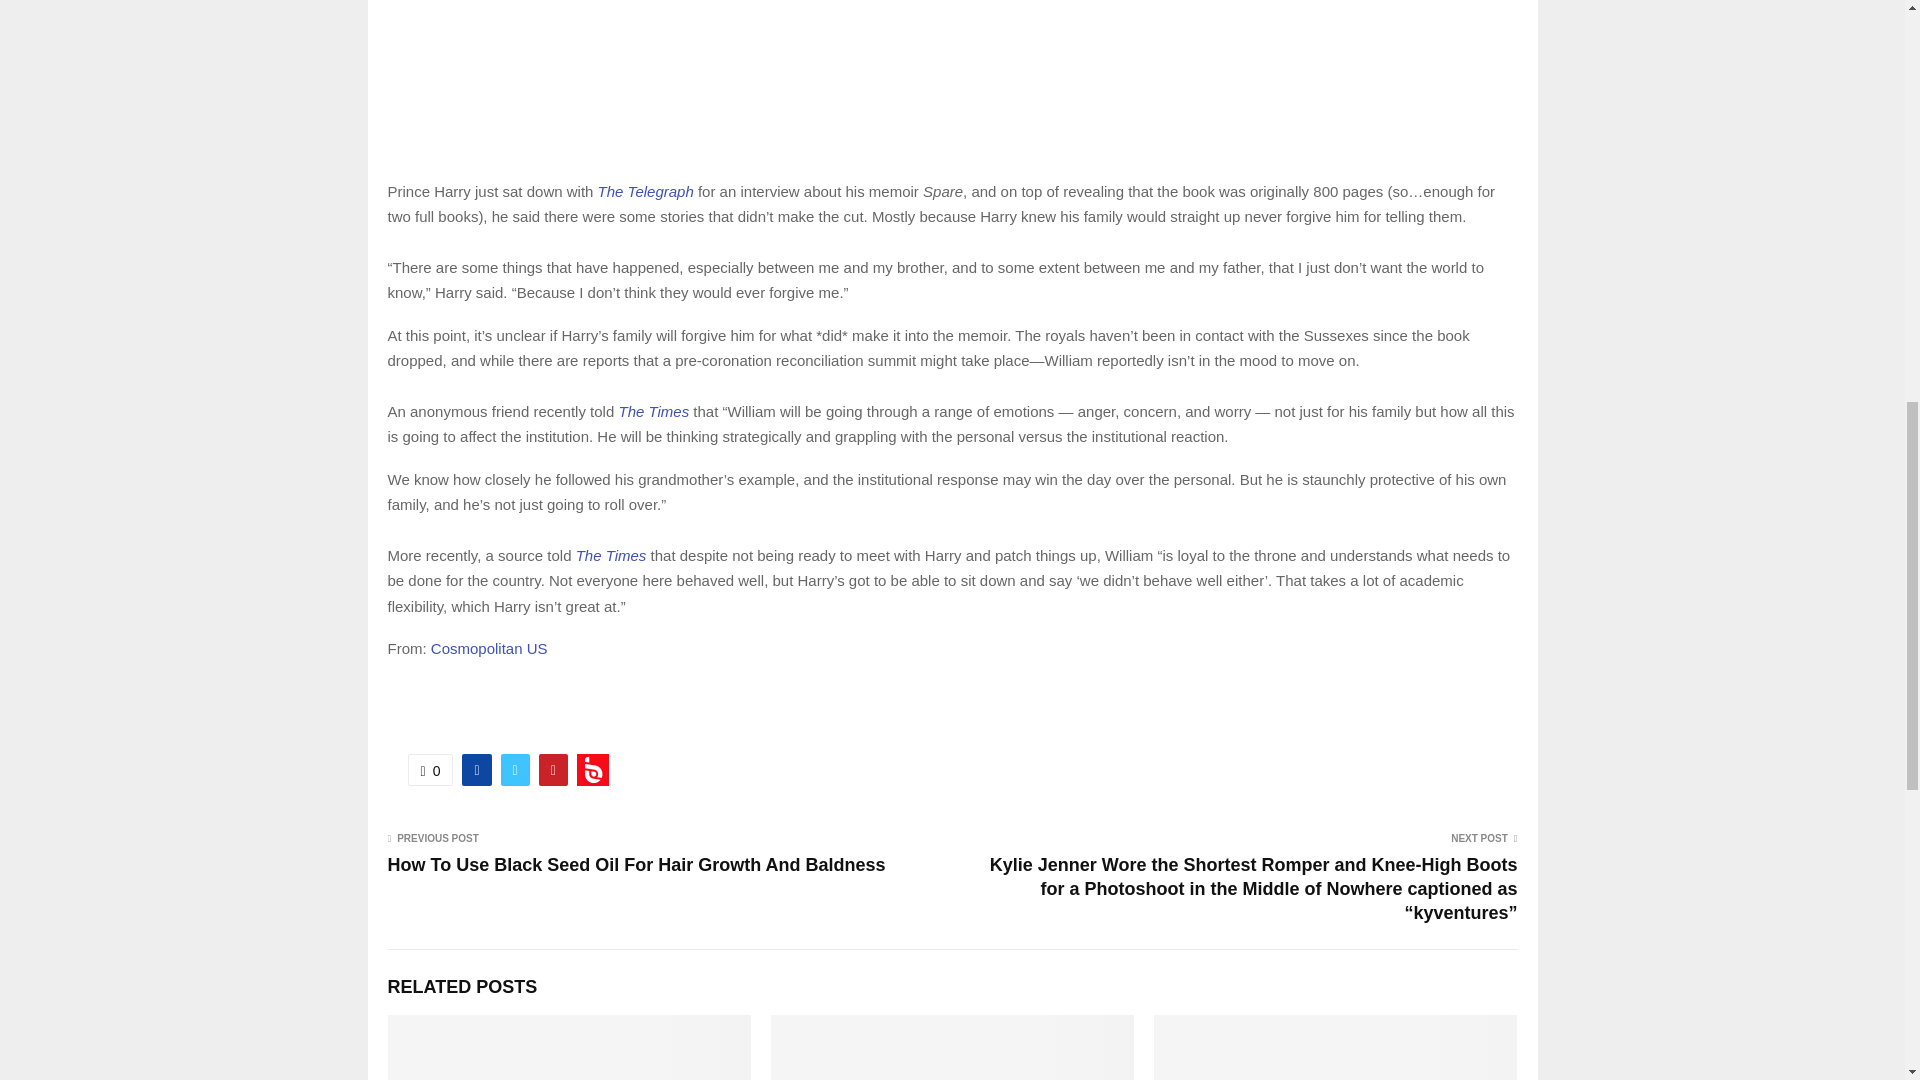 Image resolution: width=1920 pixels, height=1080 pixels. What do you see at coordinates (488, 648) in the screenshot?
I see `Cosmopolitan US` at bounding box center [488, 648].